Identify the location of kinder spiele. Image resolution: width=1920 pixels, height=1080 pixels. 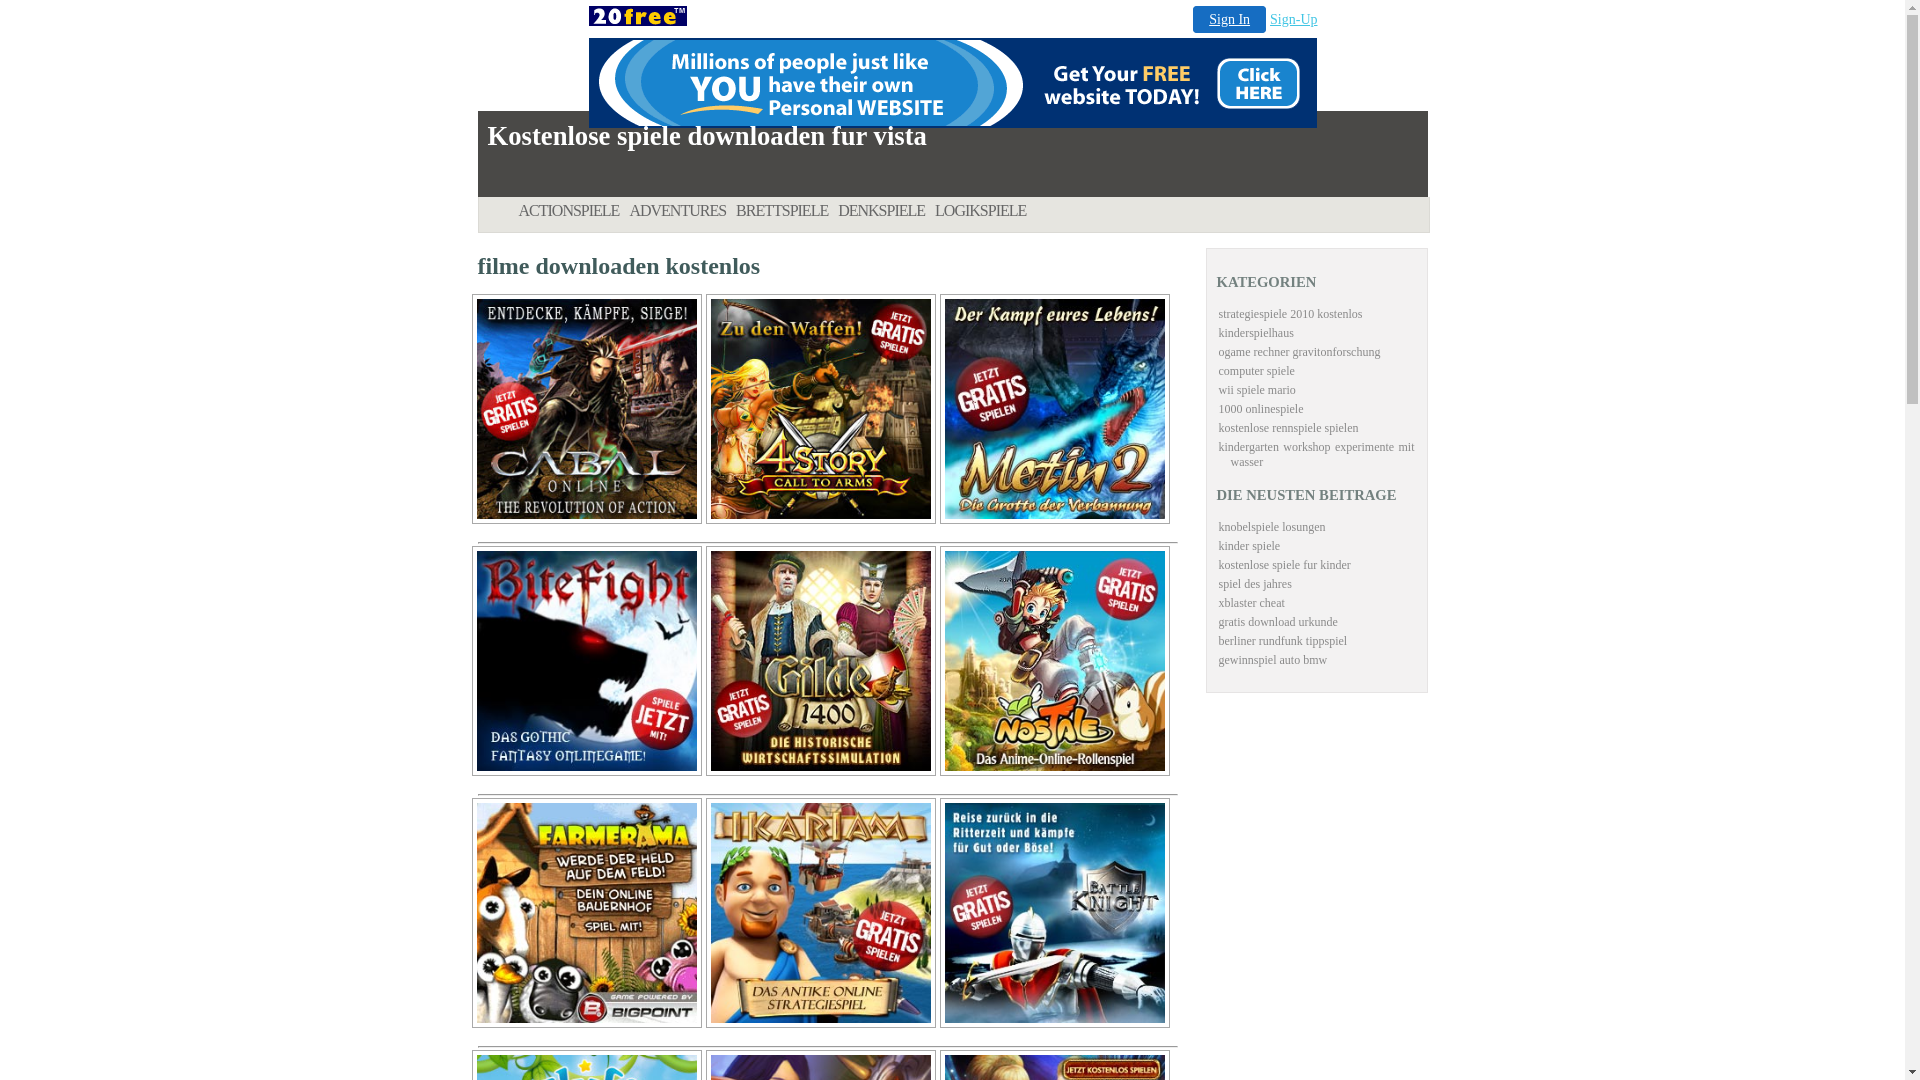
(1249, 546).